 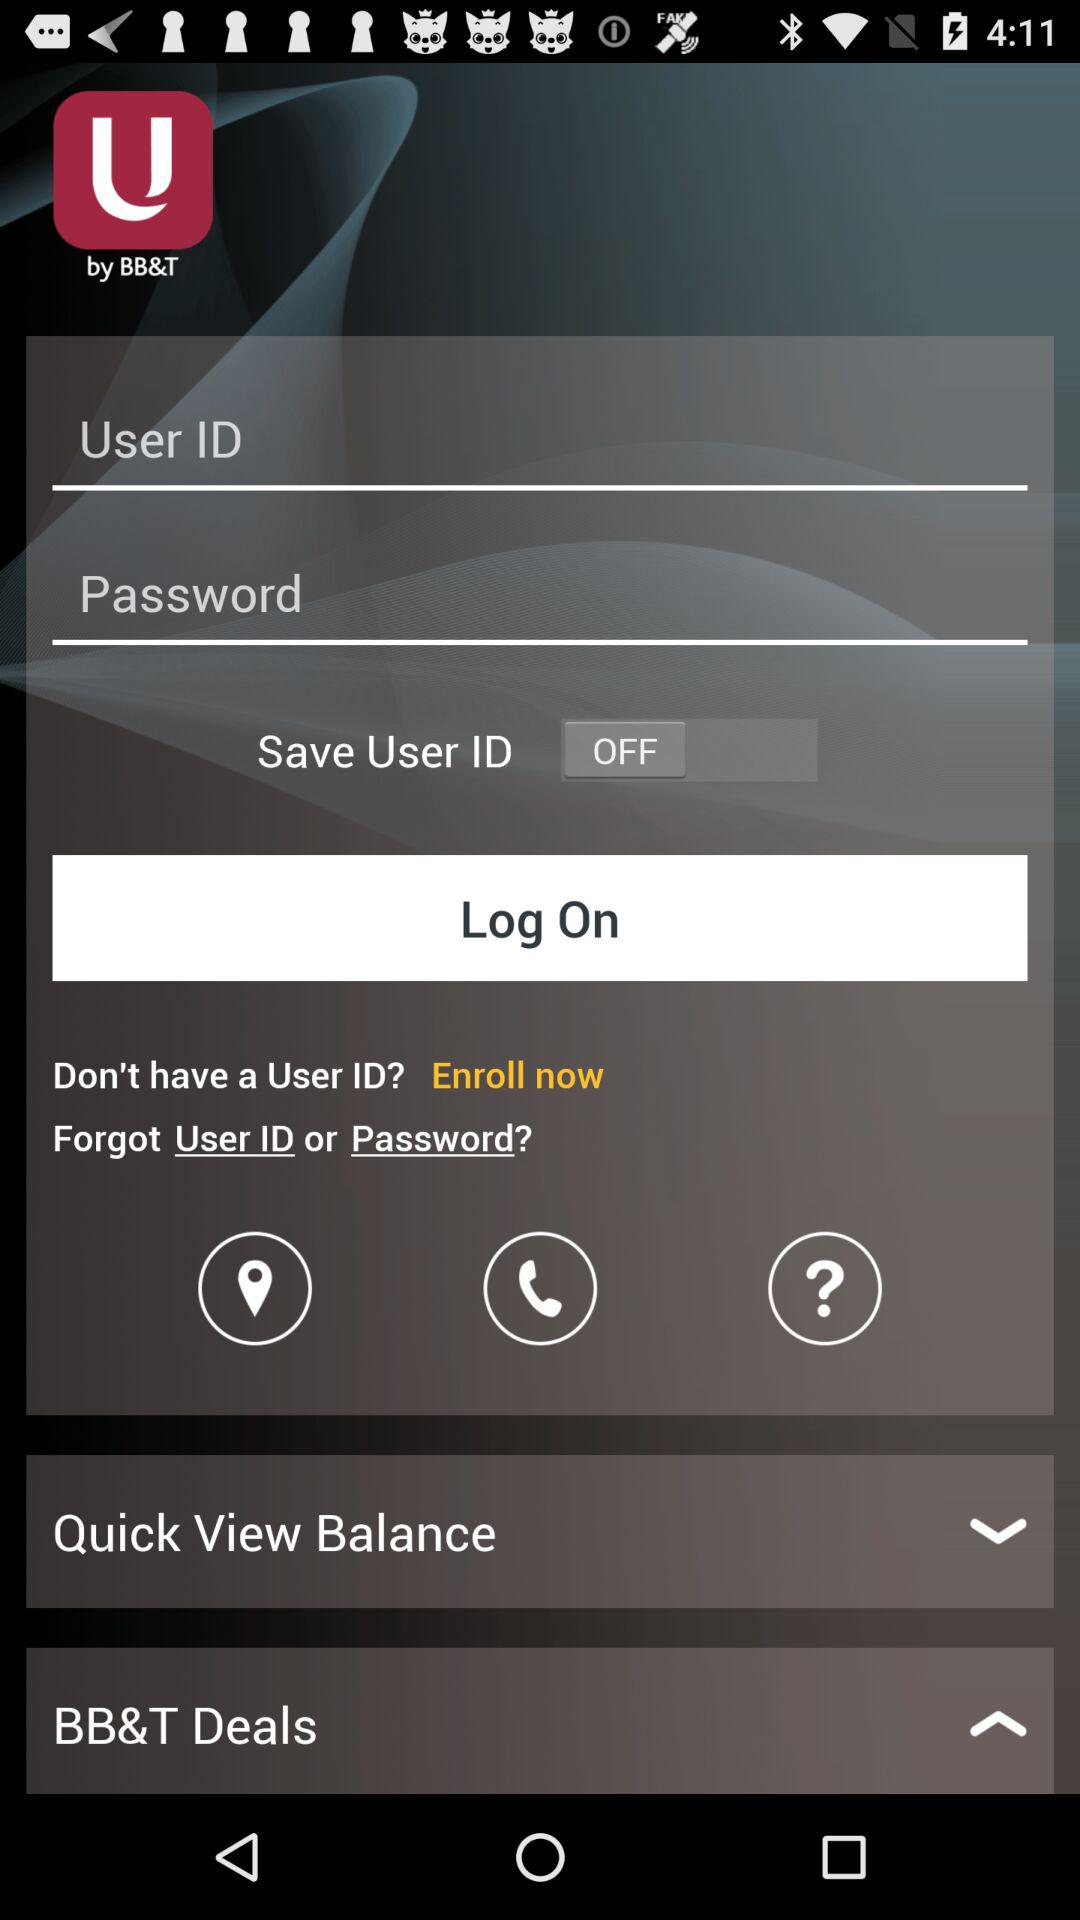 What do you see at coordinates (540, 918) in the screenshot?
I see `turn on the item below save user id icon` at bounding box center [540, 918].